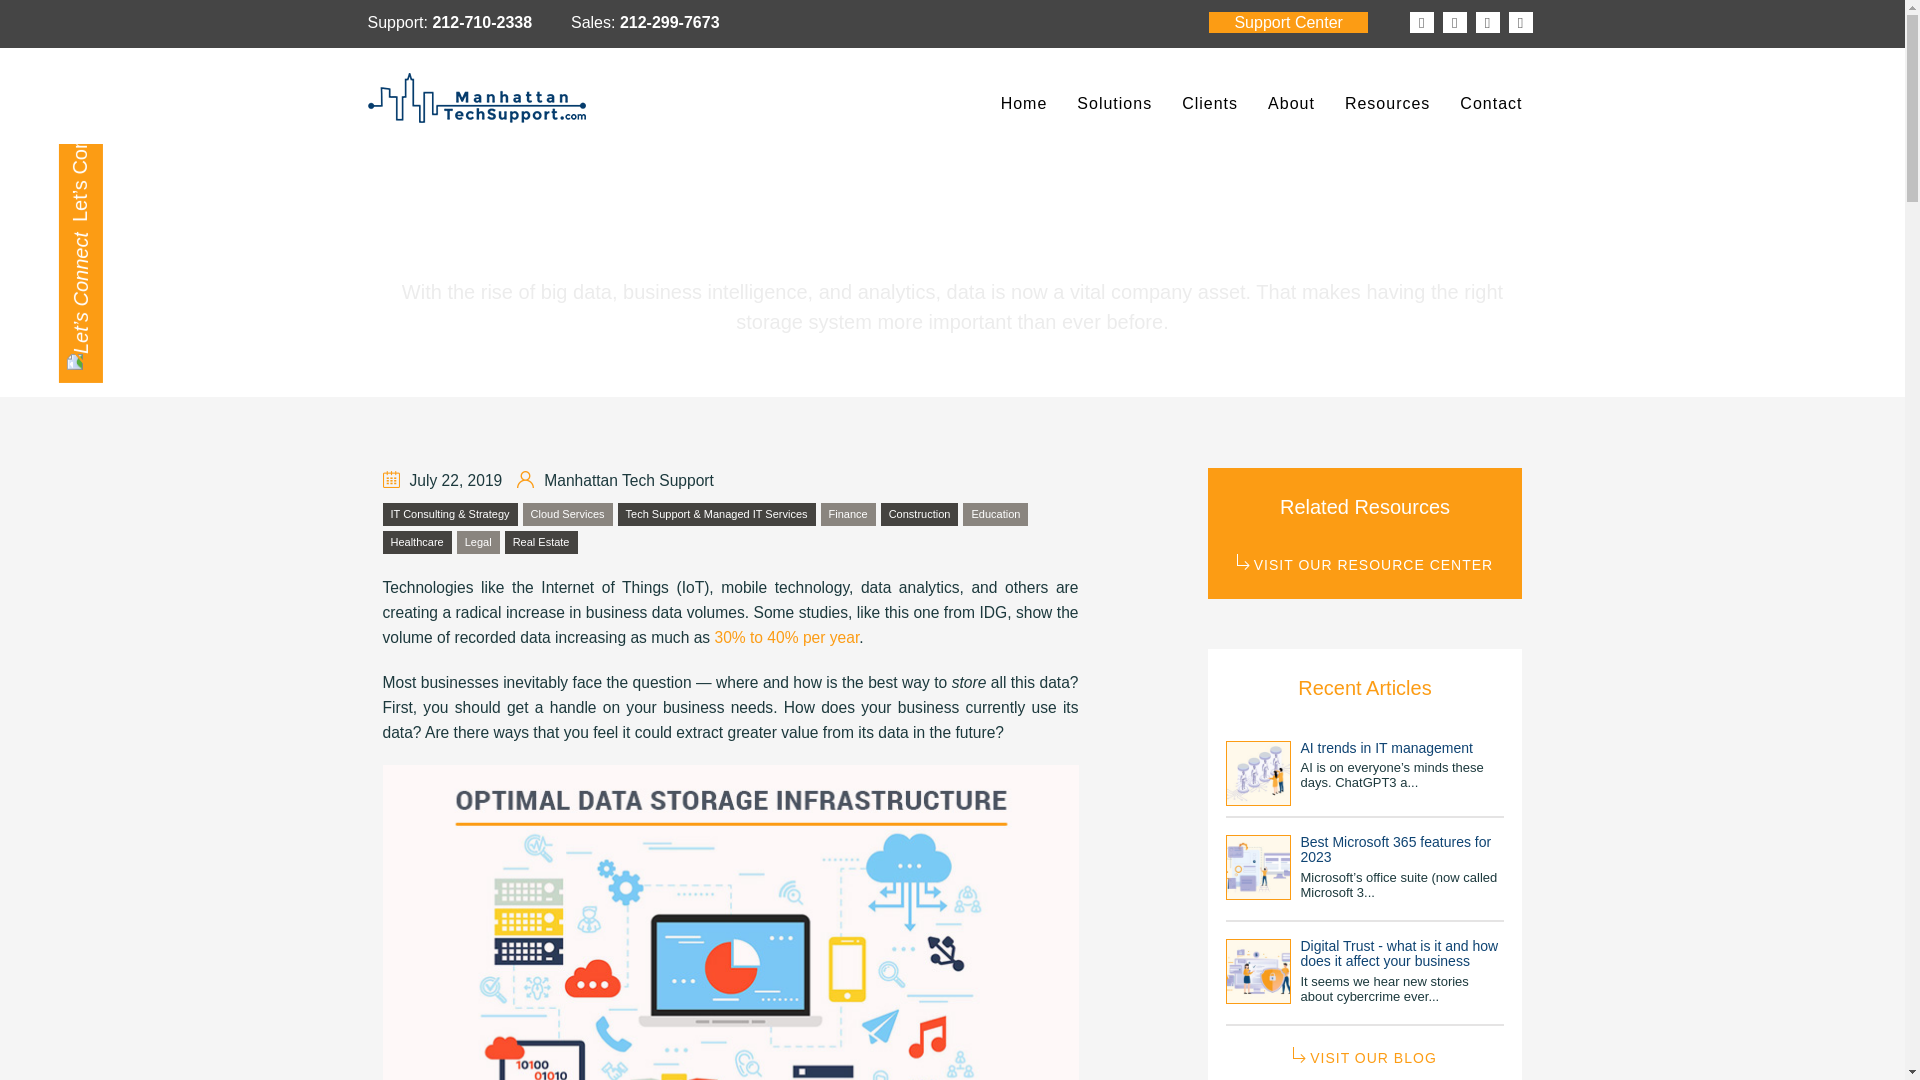 Image resolution: width=1920 pixels, height=1080 pixels. What do you see at coordinates (1388, 104) in the screenshot?
I see `Resources` at bounding box center [1388, 104].